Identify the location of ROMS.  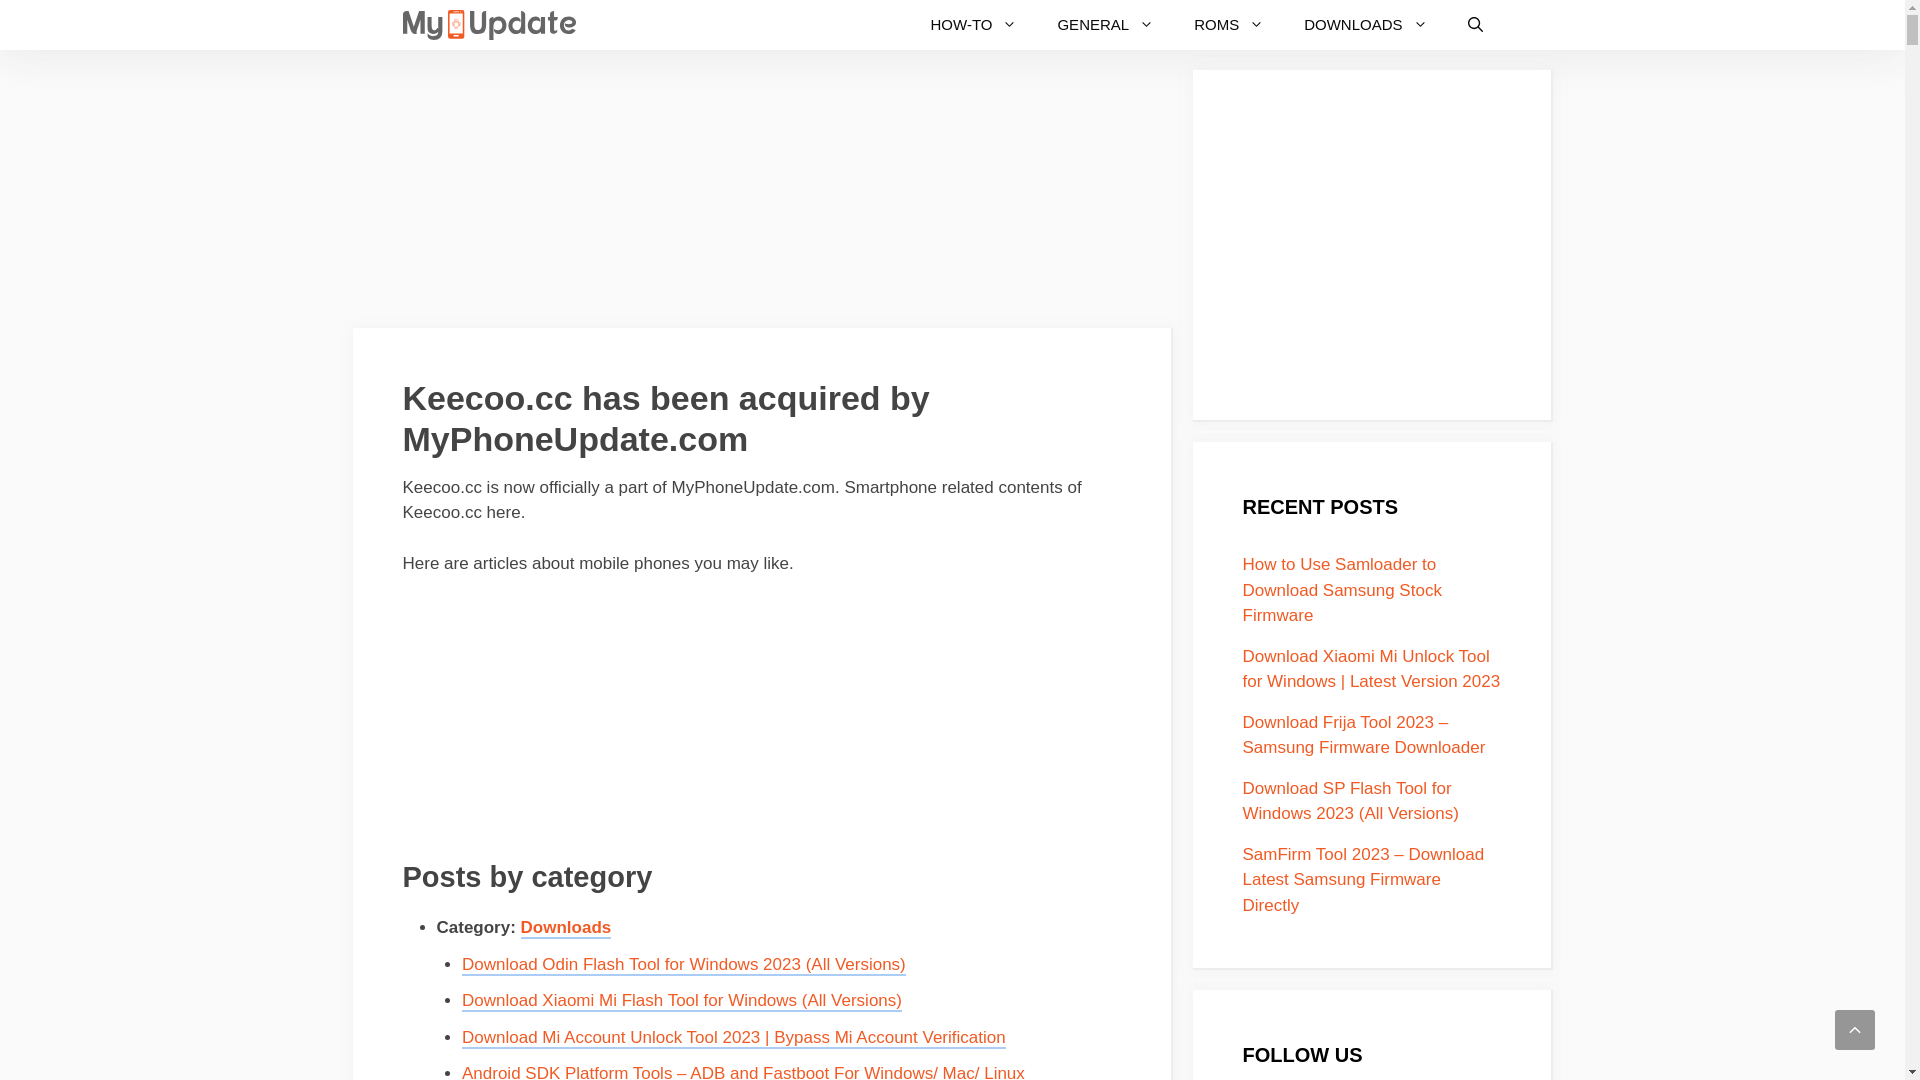
(1229, 25).